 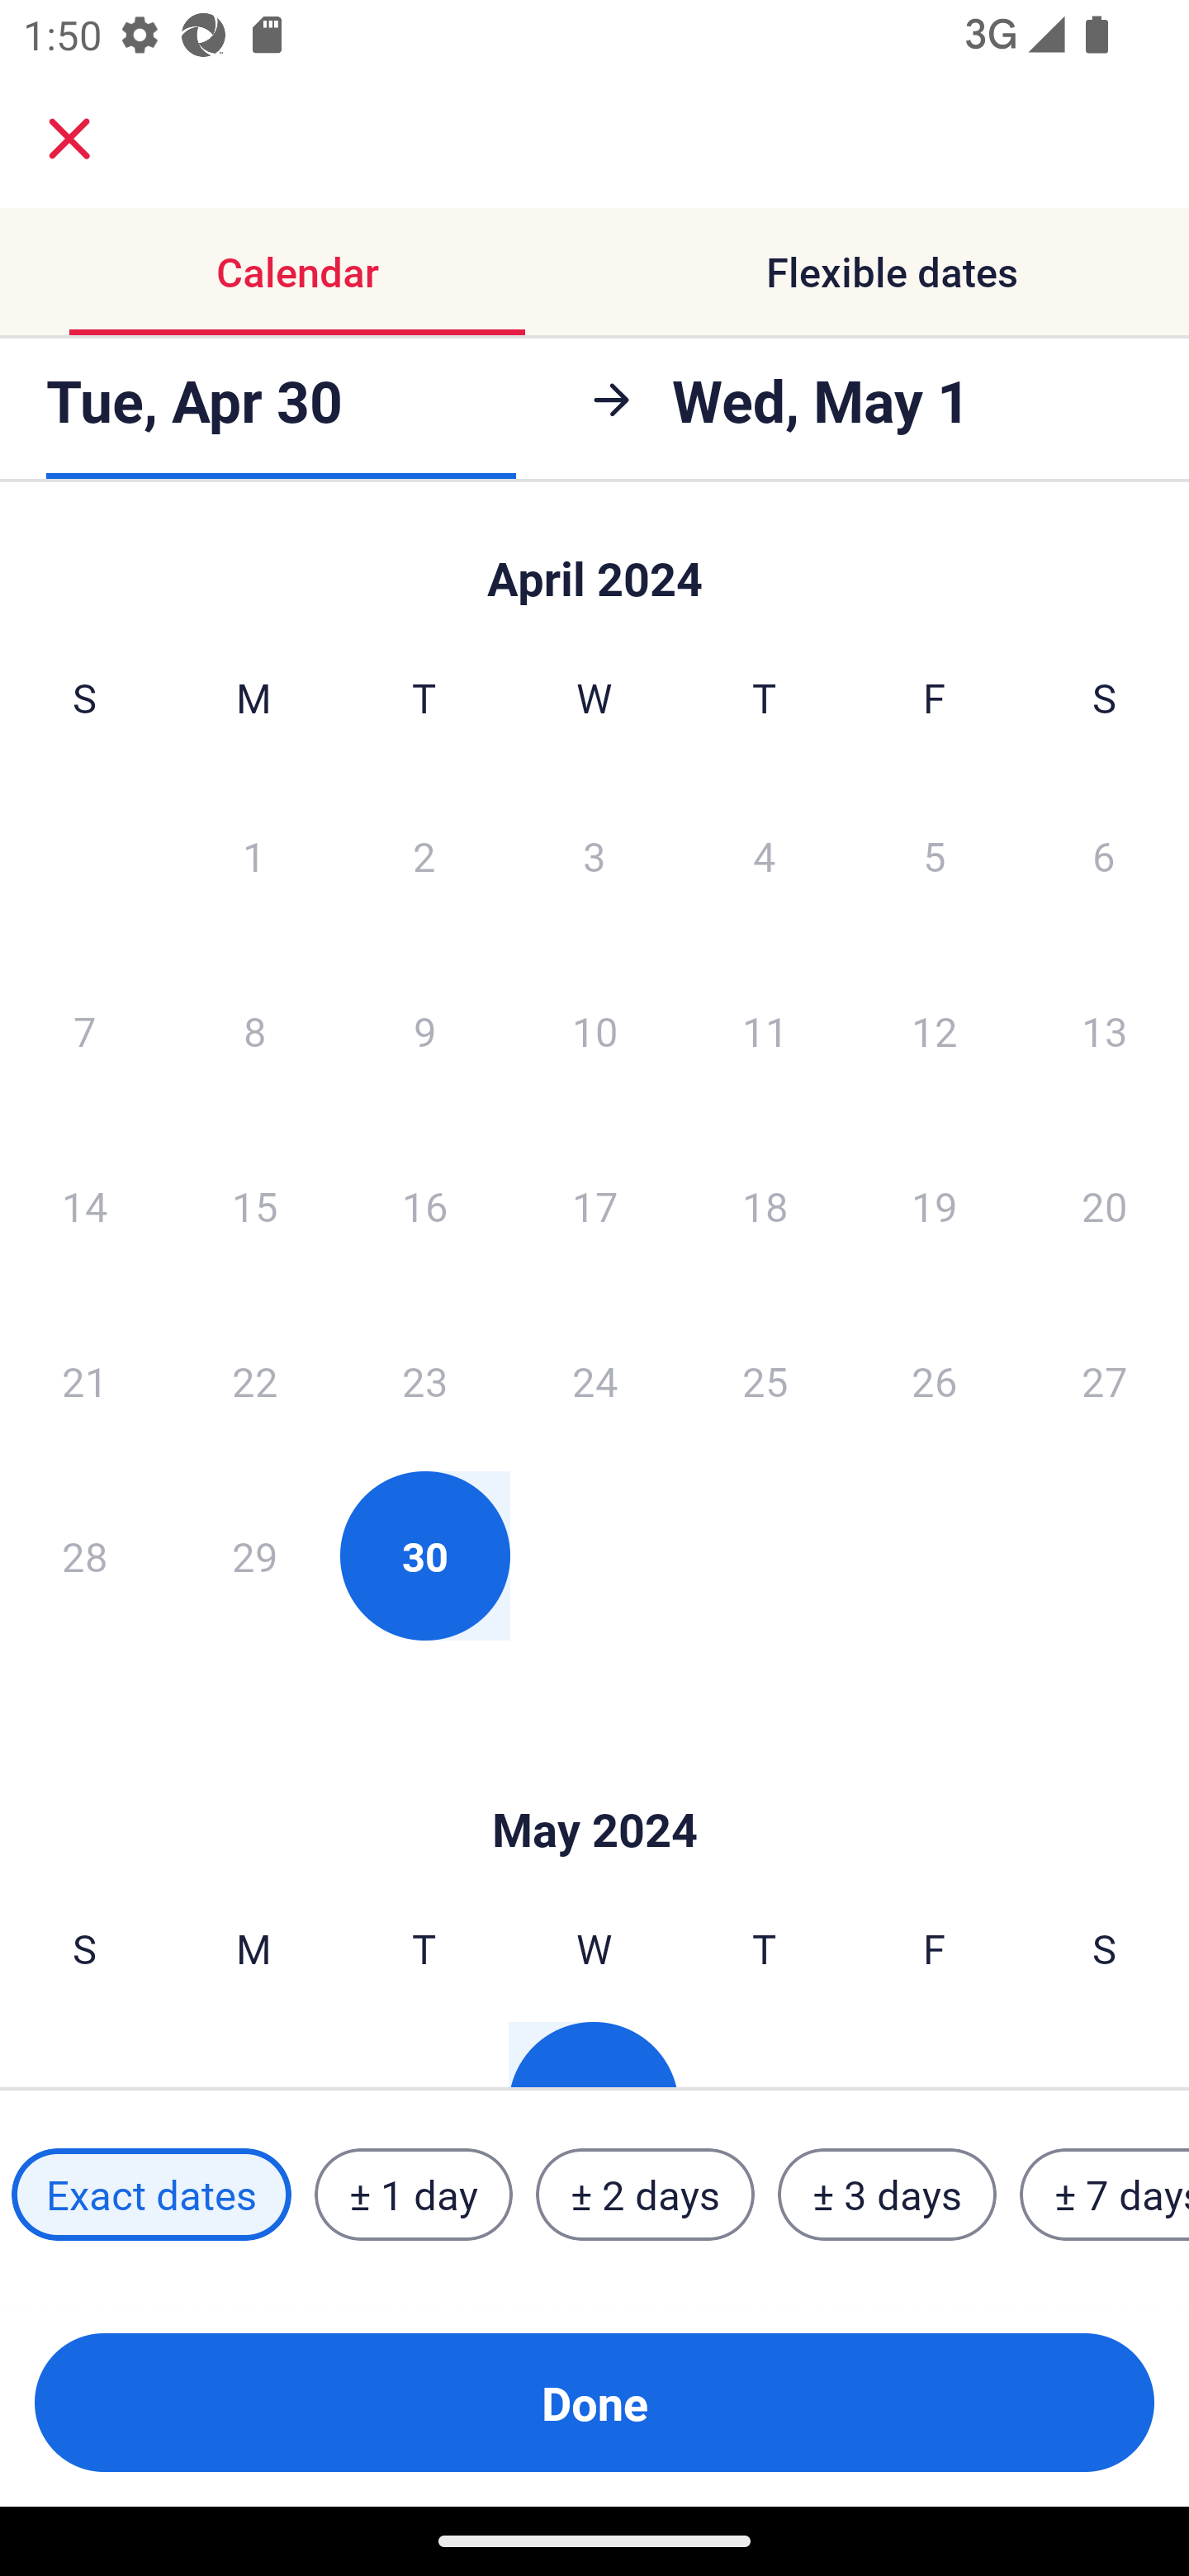 What do you see at coordinates (1105, 1380) in the screenshot?
I see `27 Saturday, April 27, 2024` at bounding box center [1105, 1380].